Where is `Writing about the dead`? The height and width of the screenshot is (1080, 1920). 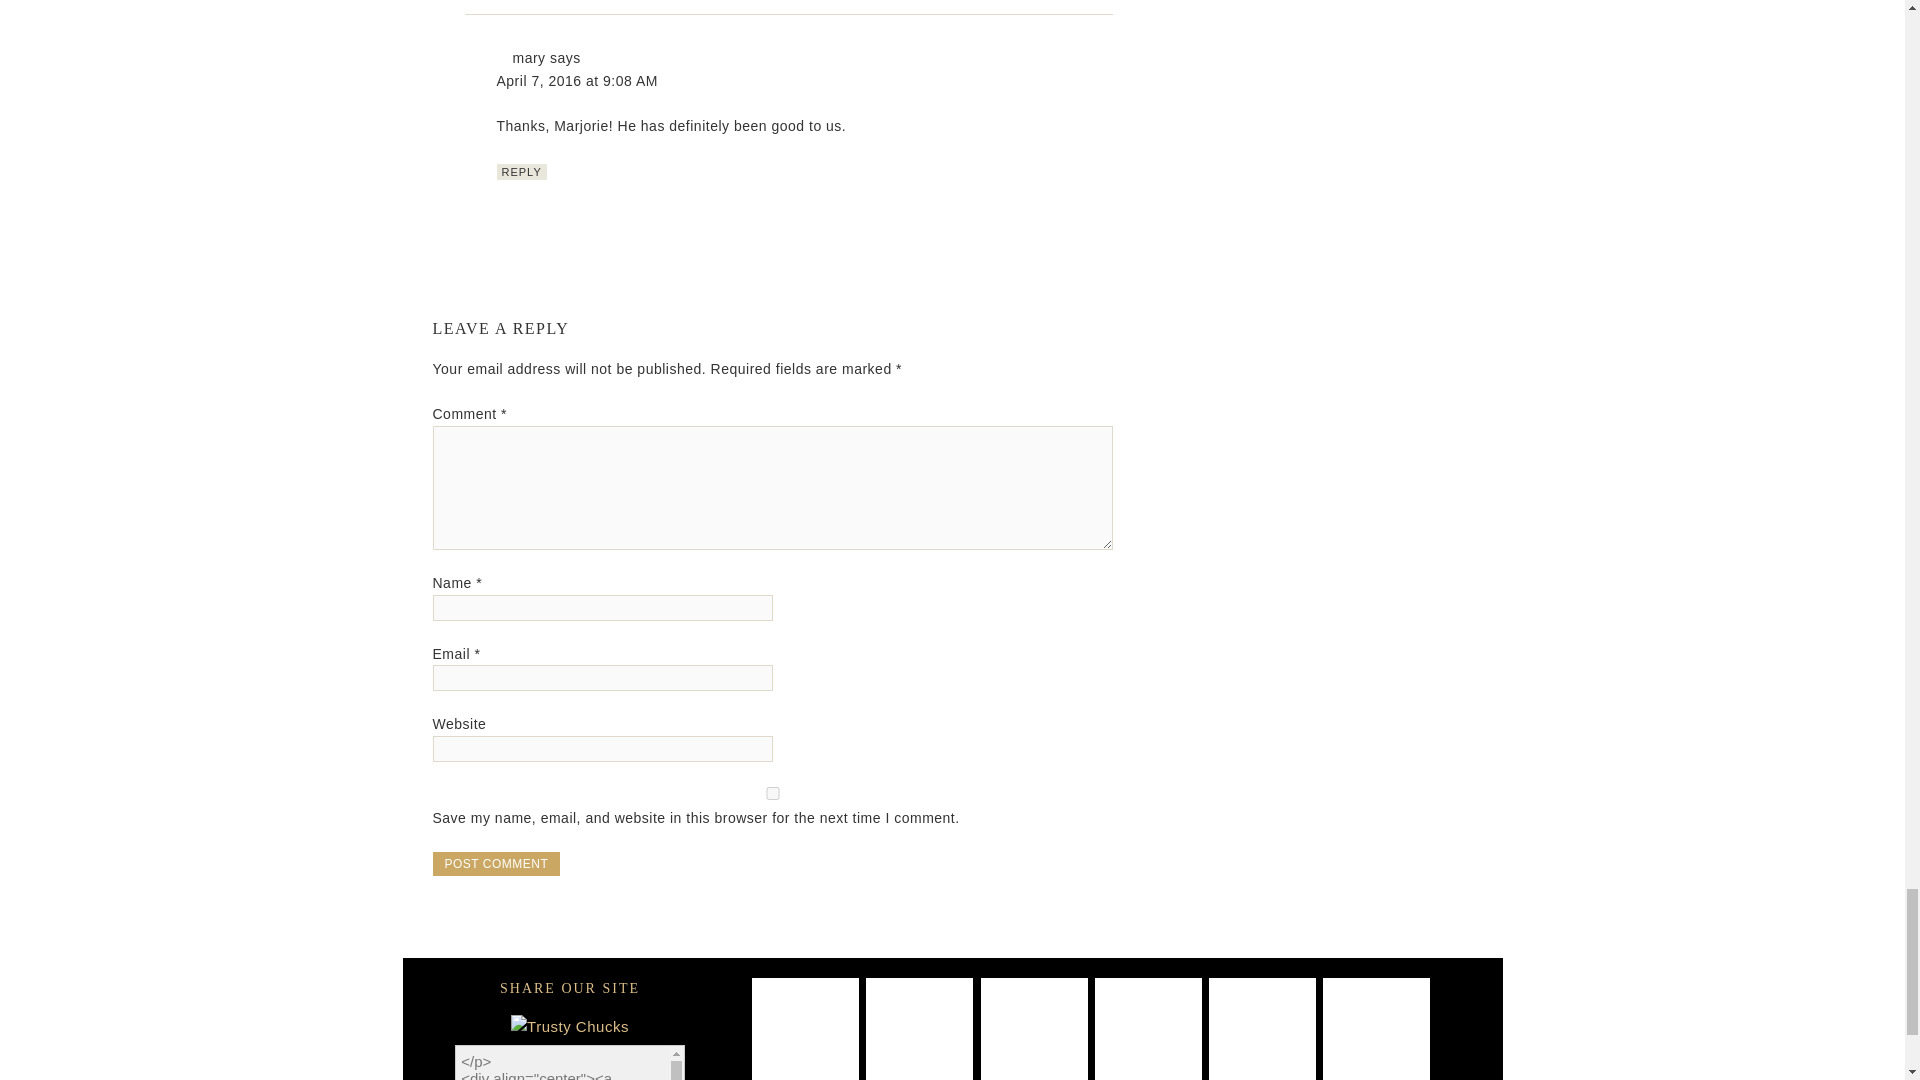
Writing about the dead is located at coordinates (919, 1030).